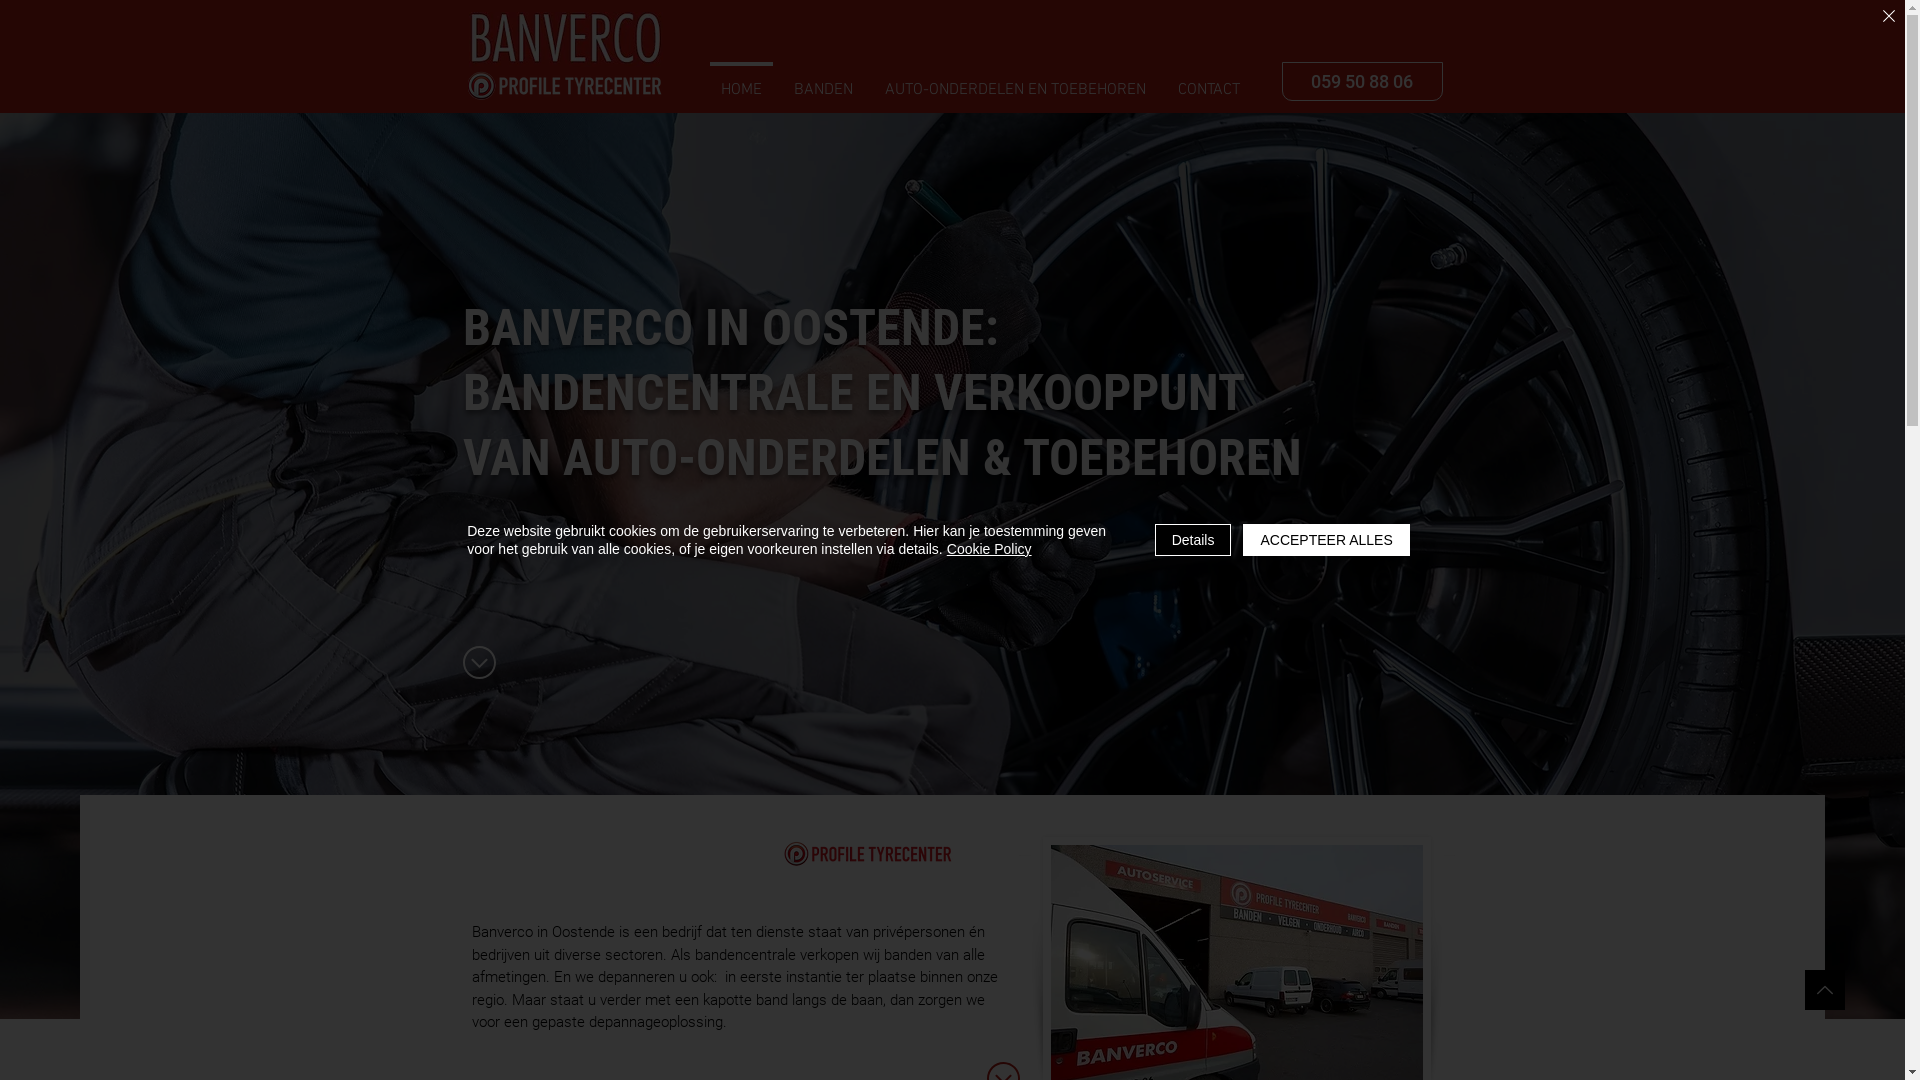 The image size is (1920, 1080). What do you see at coordinates (1362, 82) in the screenshot?
I see `059 50 88 06` at bounding box center [1362, 82].